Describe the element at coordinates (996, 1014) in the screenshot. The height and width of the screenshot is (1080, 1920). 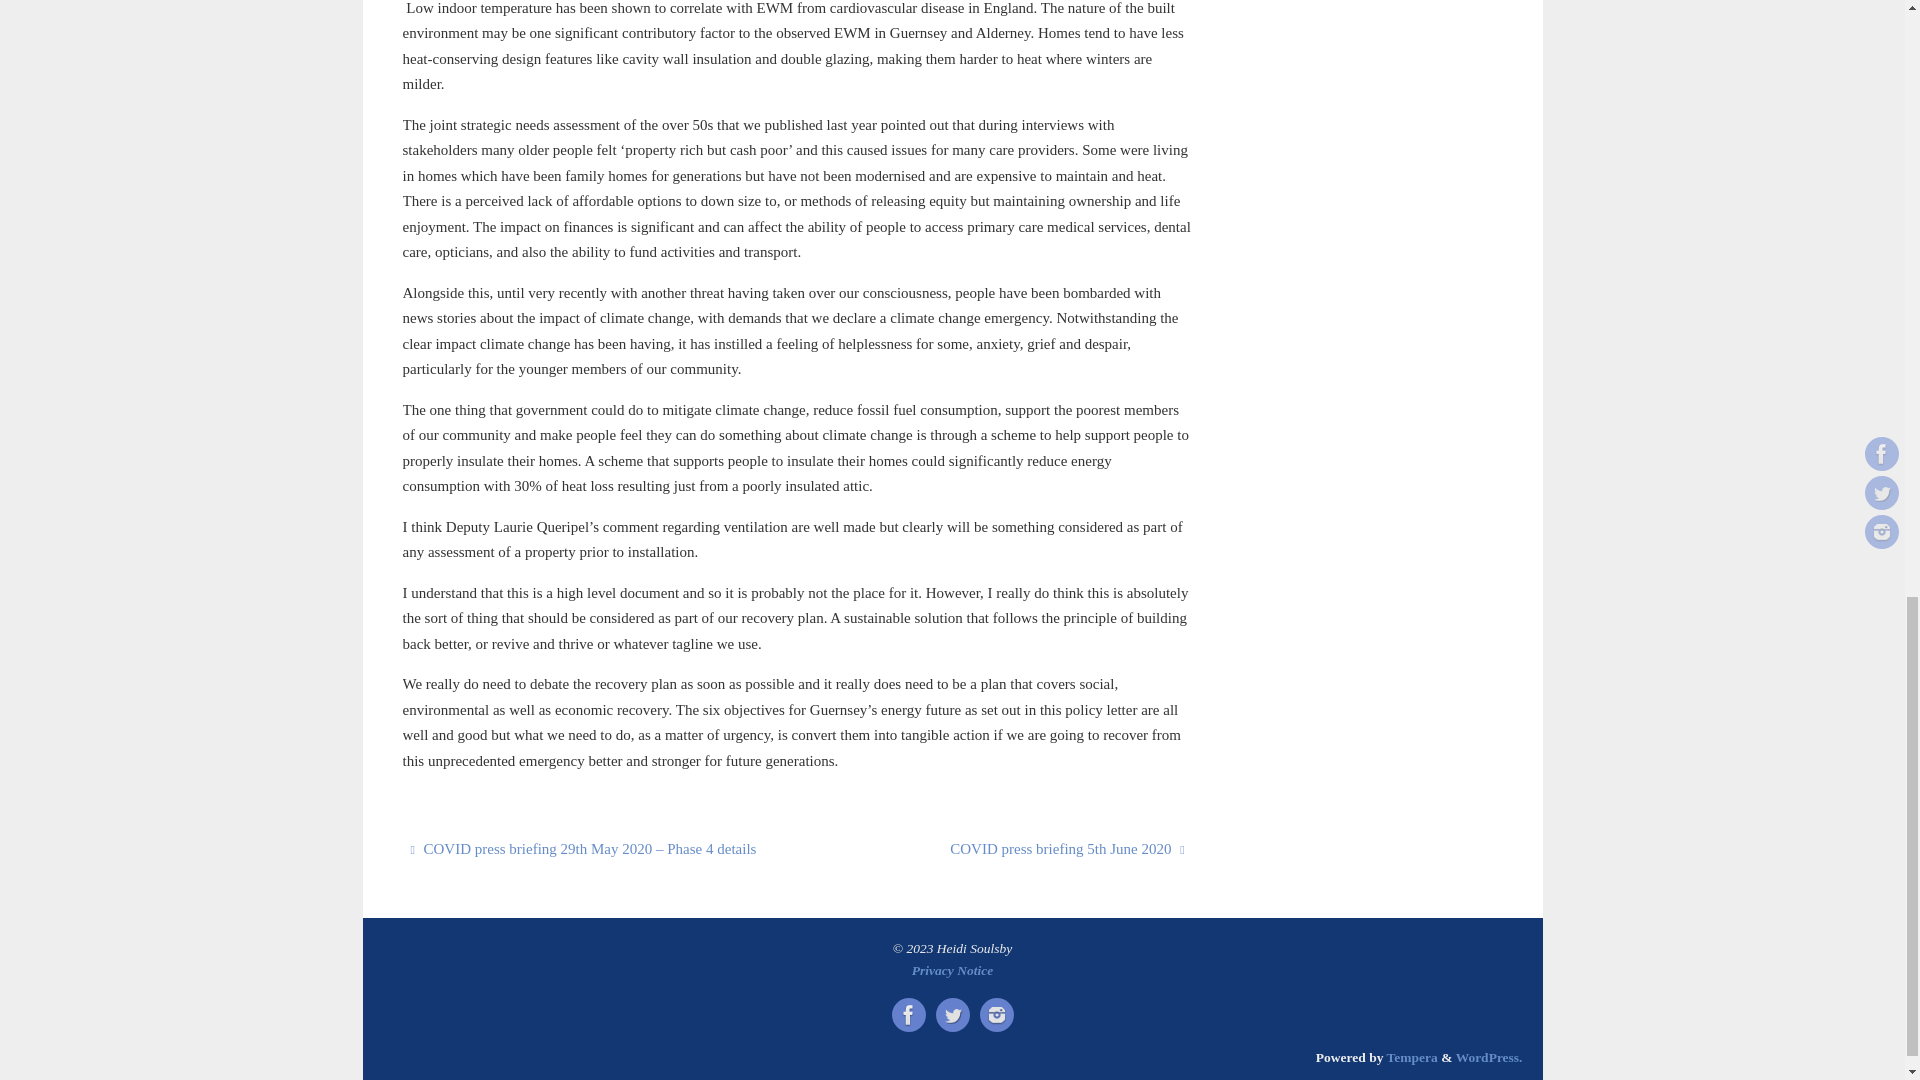
I see `Heidi Soulsby` at that location.